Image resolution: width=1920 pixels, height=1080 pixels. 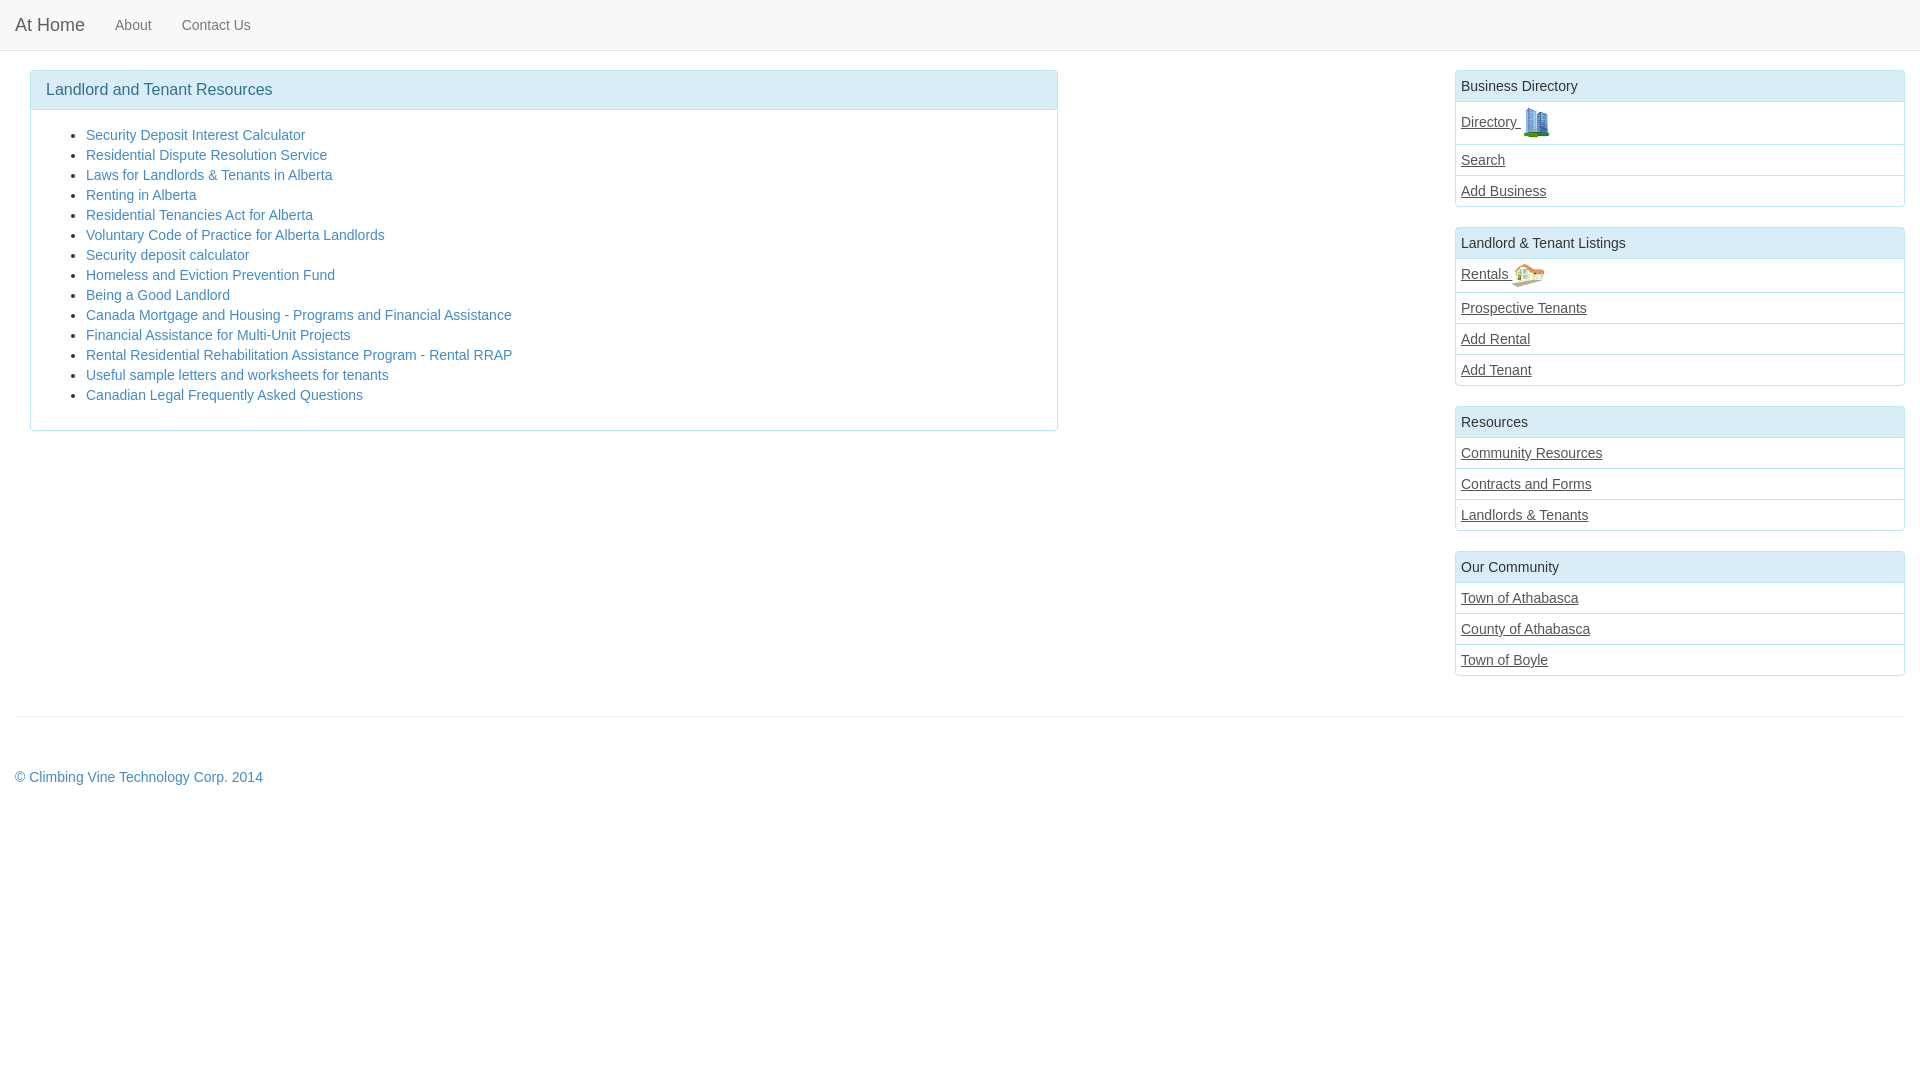 What do you see at coordinates (158, 295) in the screenshot?
I see `Being a Good Landlord` at bounding box center [158, 295].